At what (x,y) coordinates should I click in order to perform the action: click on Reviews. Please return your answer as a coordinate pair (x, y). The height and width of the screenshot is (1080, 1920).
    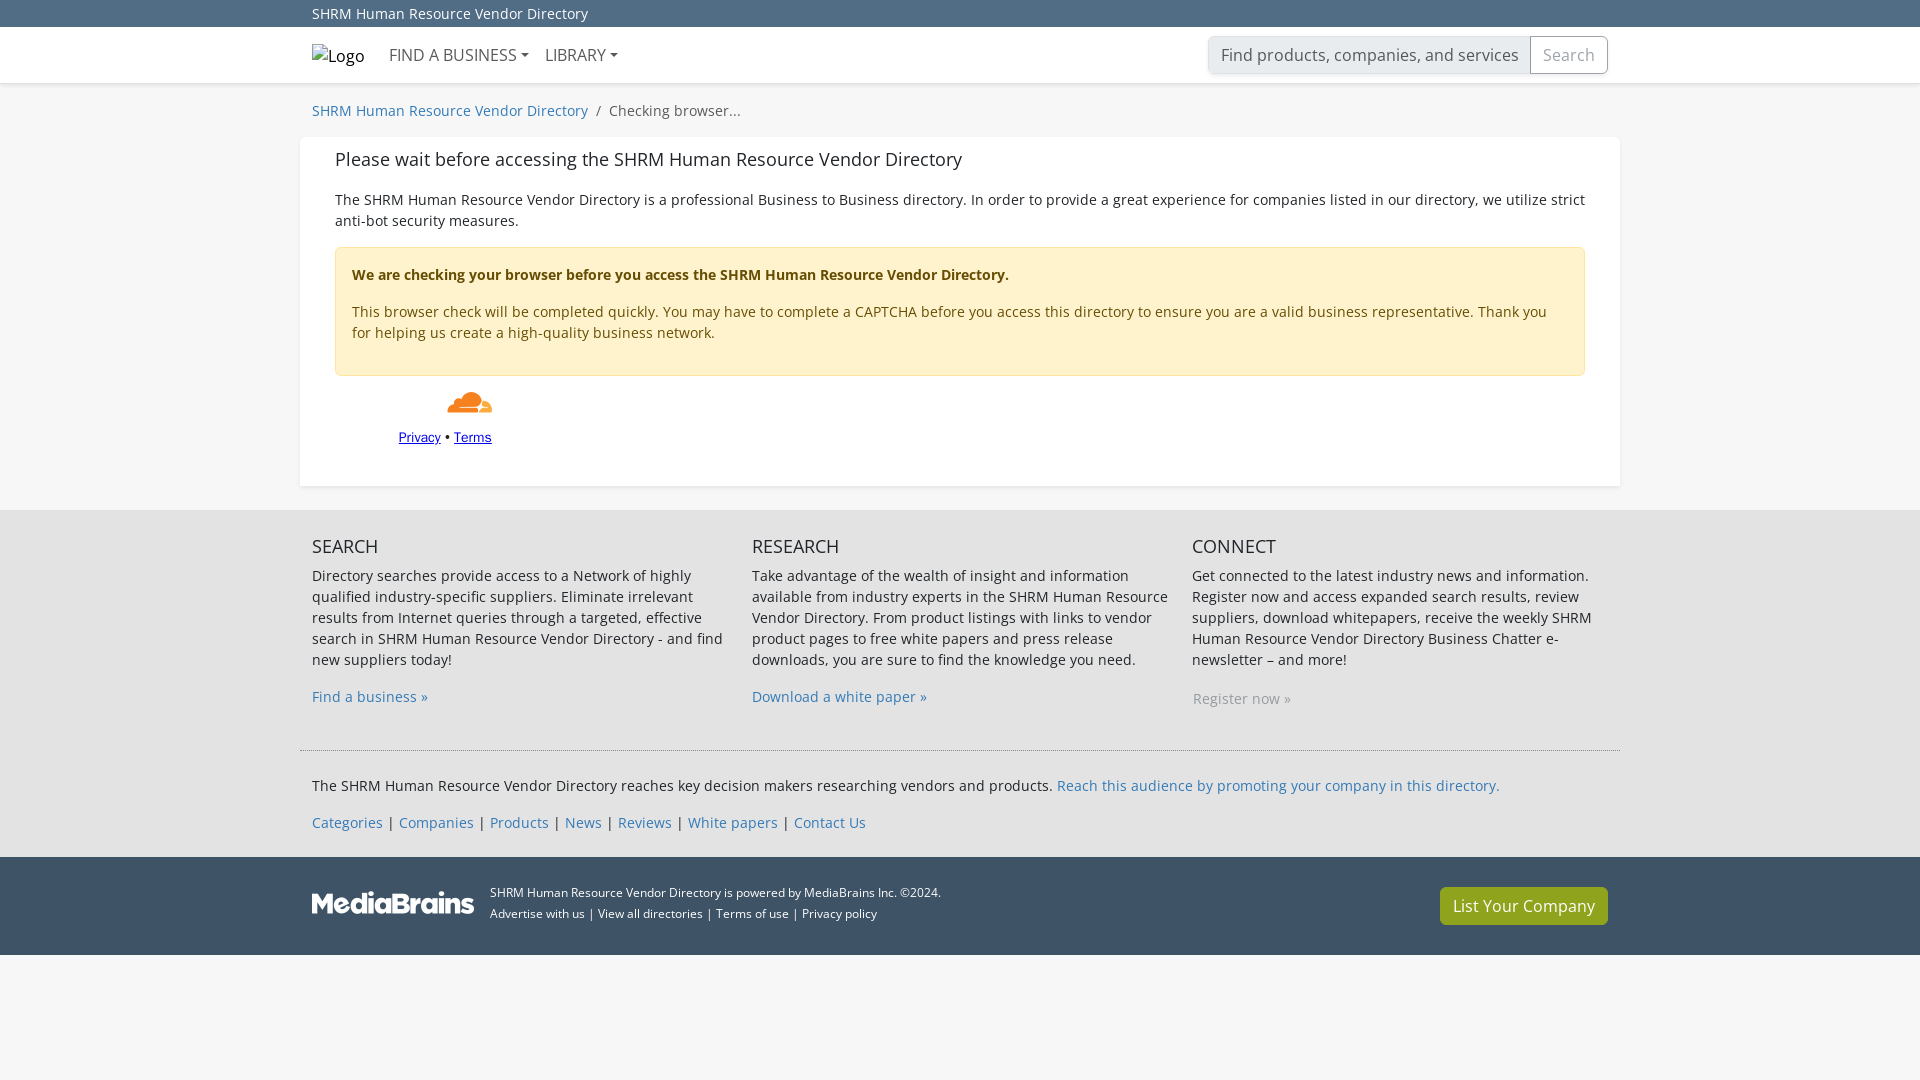
    Looking at the image, I should click on (645, 822).